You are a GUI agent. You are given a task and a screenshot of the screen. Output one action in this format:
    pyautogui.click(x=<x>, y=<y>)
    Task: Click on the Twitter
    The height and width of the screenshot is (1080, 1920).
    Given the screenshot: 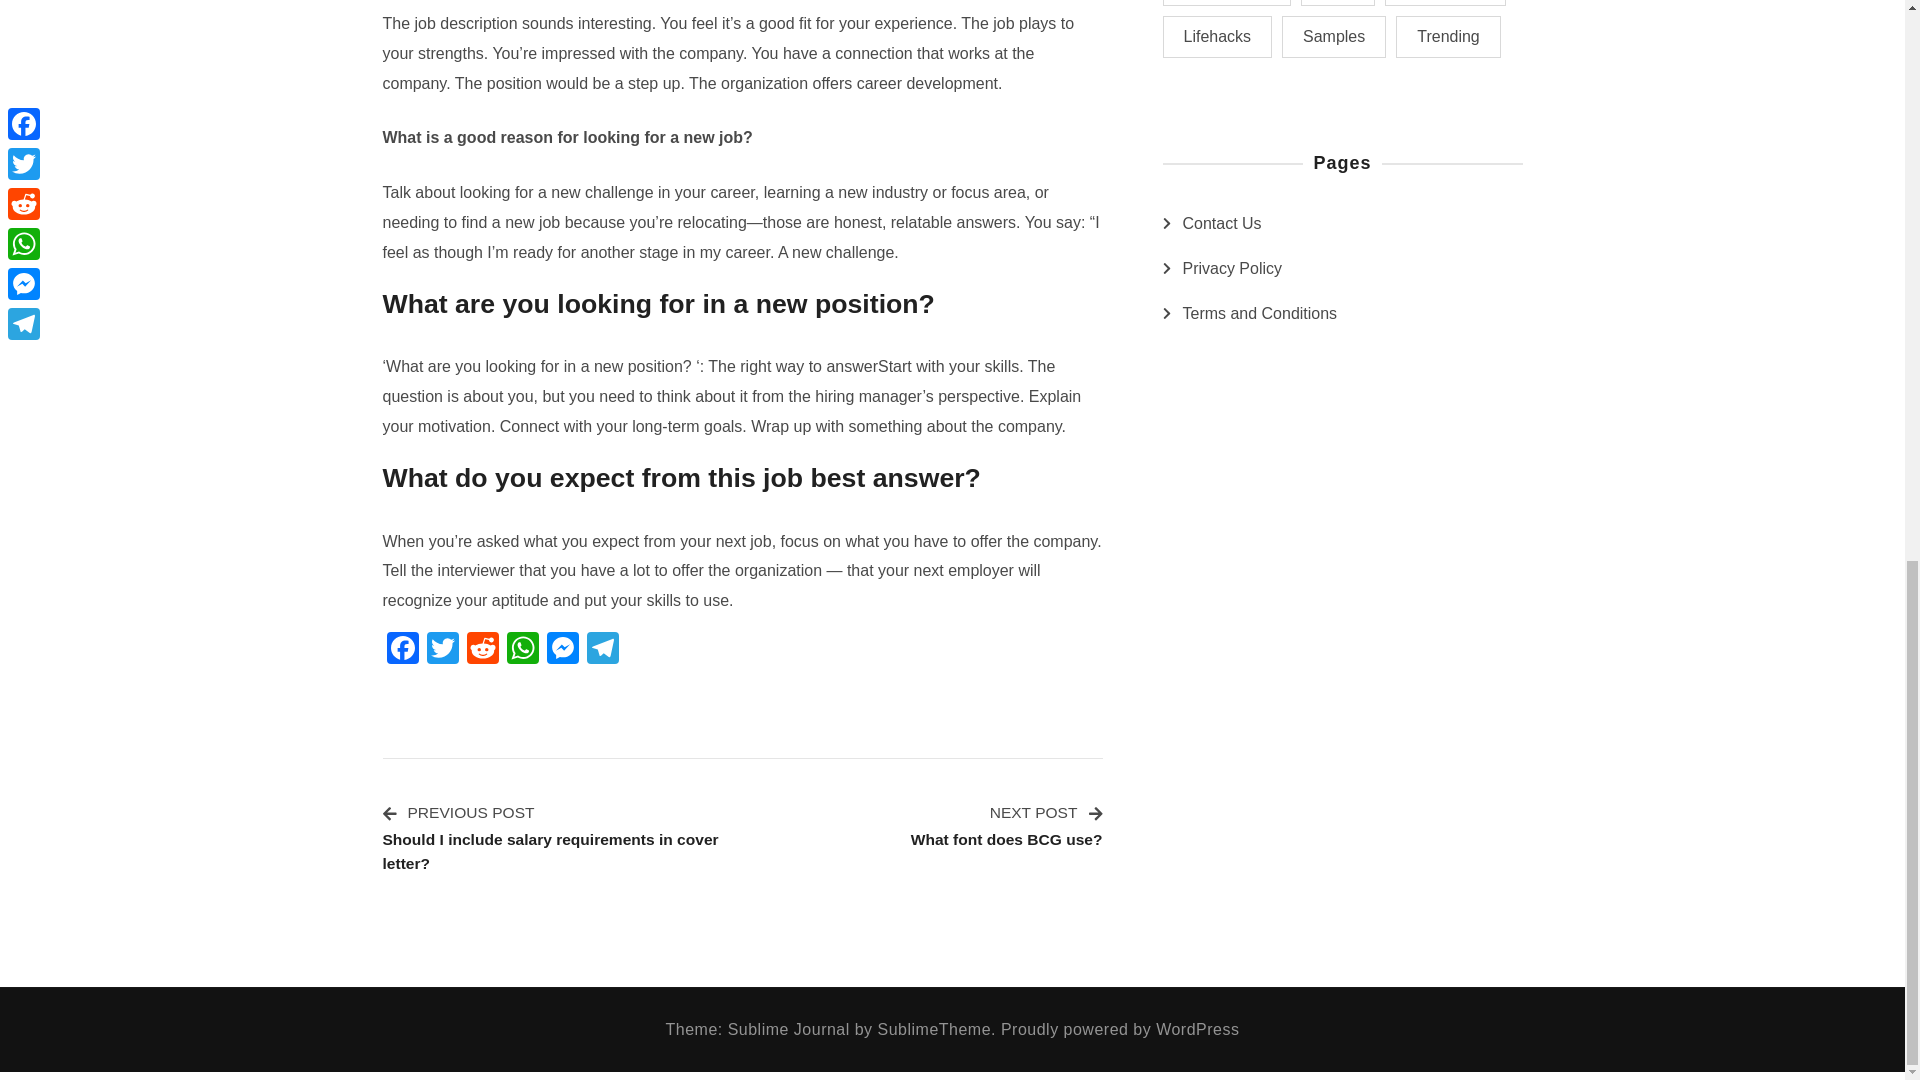 What is the action you would take?
    pyautogui.click(x=442, y=650)
    